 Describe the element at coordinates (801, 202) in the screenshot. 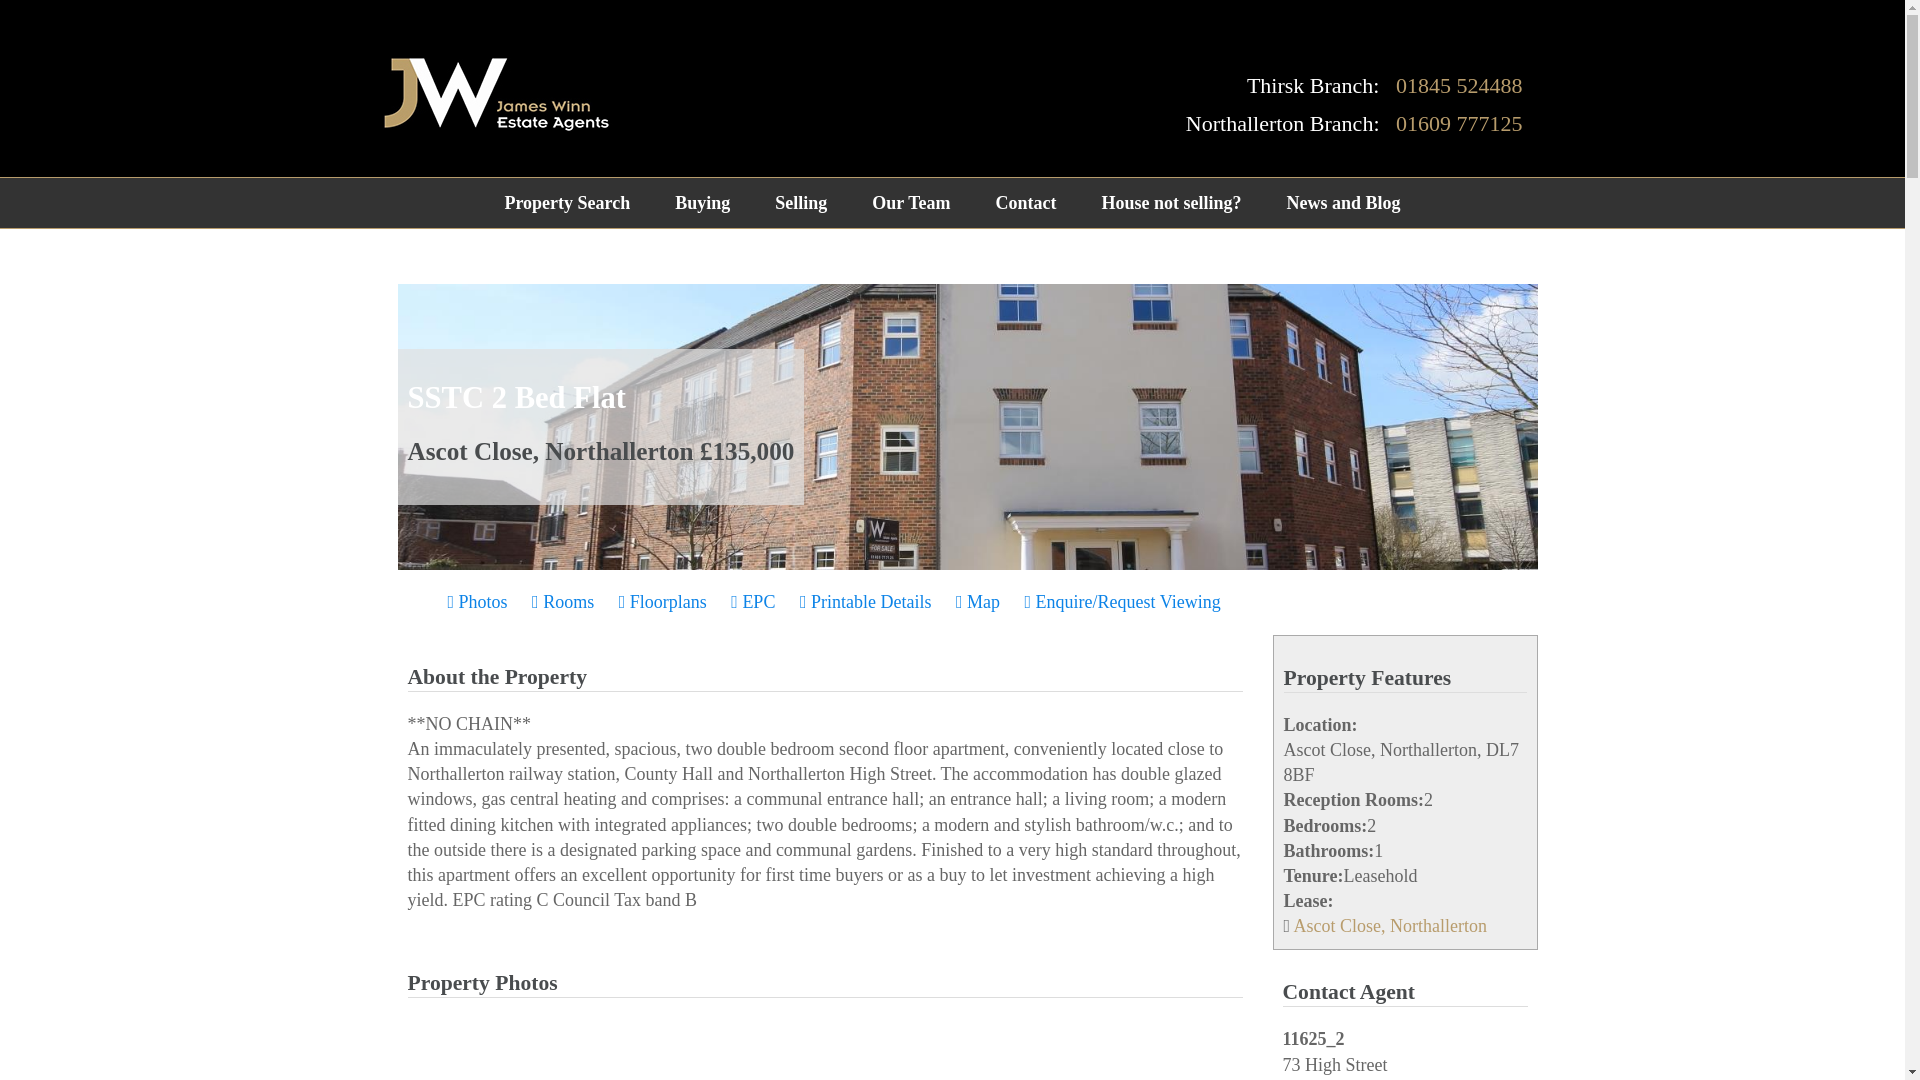

I see `Selling` at that location.